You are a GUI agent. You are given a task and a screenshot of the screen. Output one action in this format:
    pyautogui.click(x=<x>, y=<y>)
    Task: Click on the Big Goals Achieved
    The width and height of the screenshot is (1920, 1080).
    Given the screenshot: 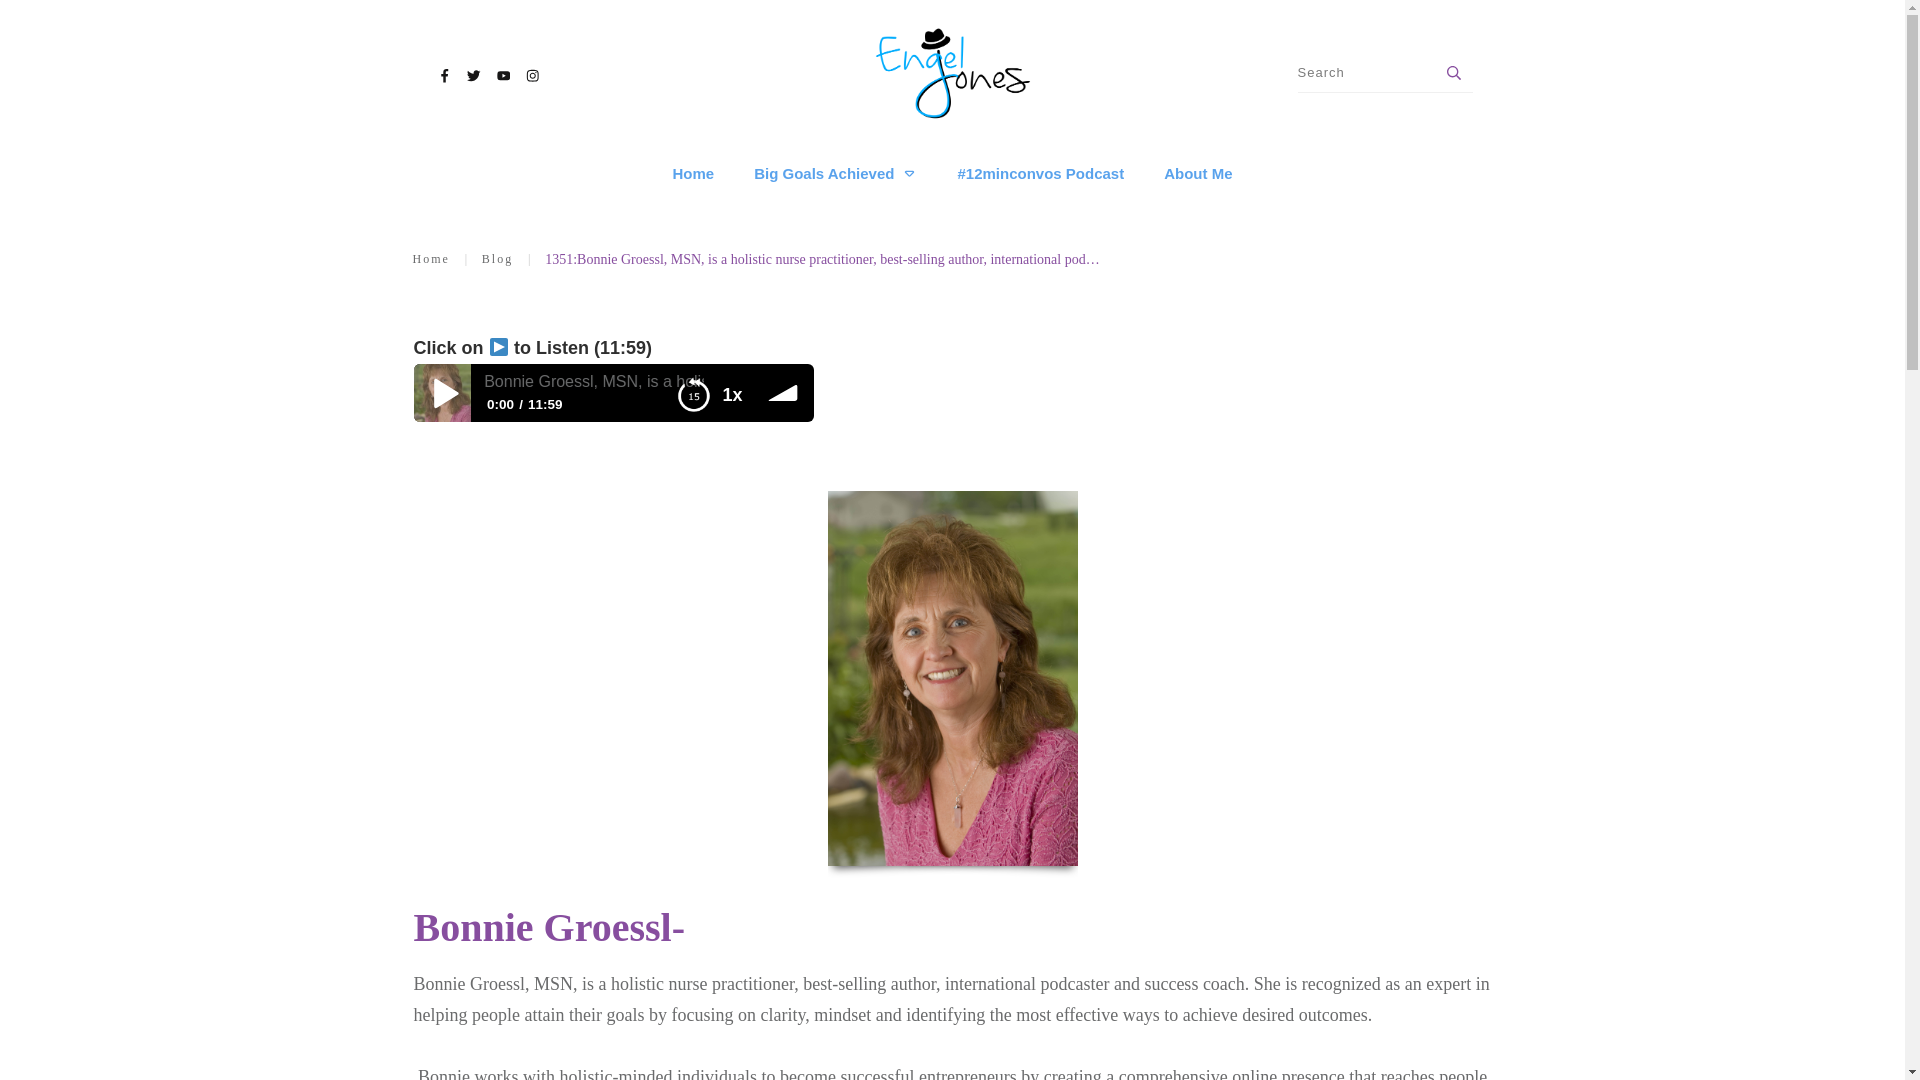 What is the action you would take?
    pyautogui.click(x=836, y=174)
    